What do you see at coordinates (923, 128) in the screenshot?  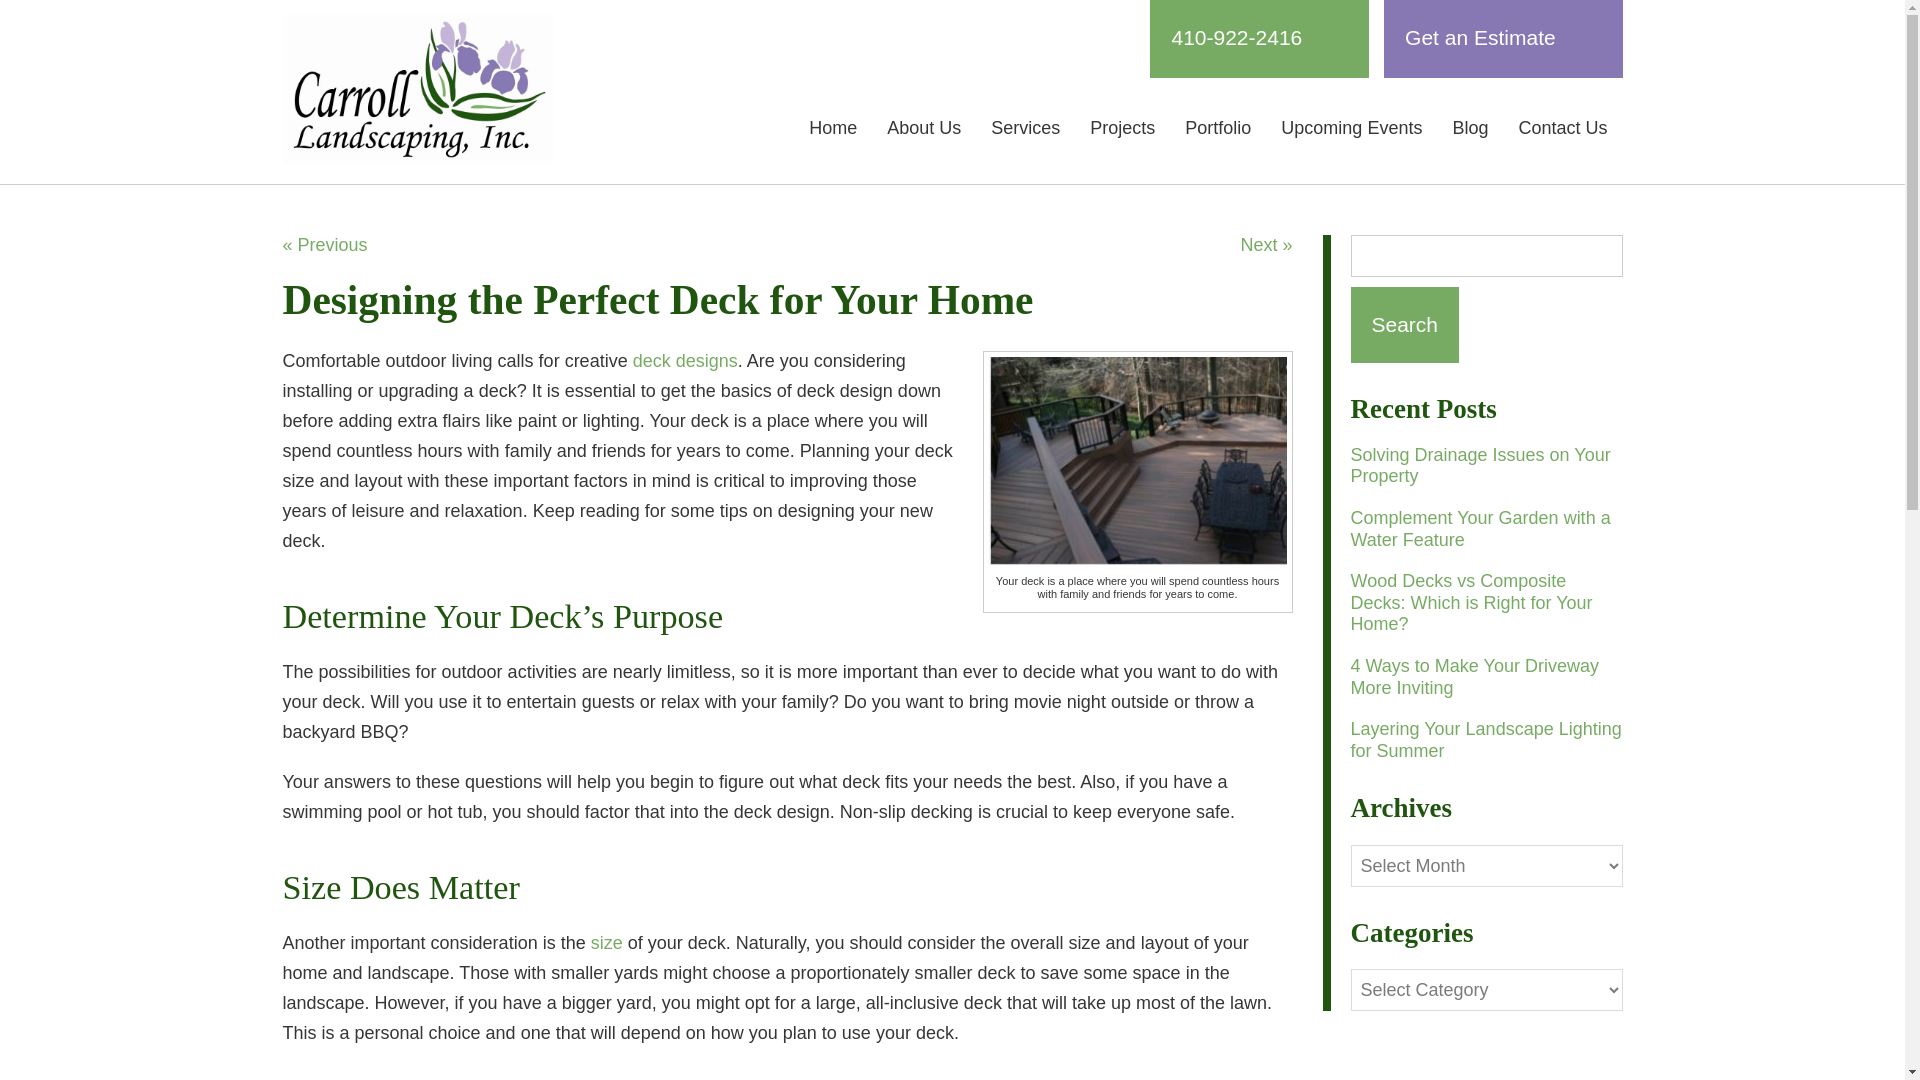 I see `About Us` at bounding box center [923, 128].